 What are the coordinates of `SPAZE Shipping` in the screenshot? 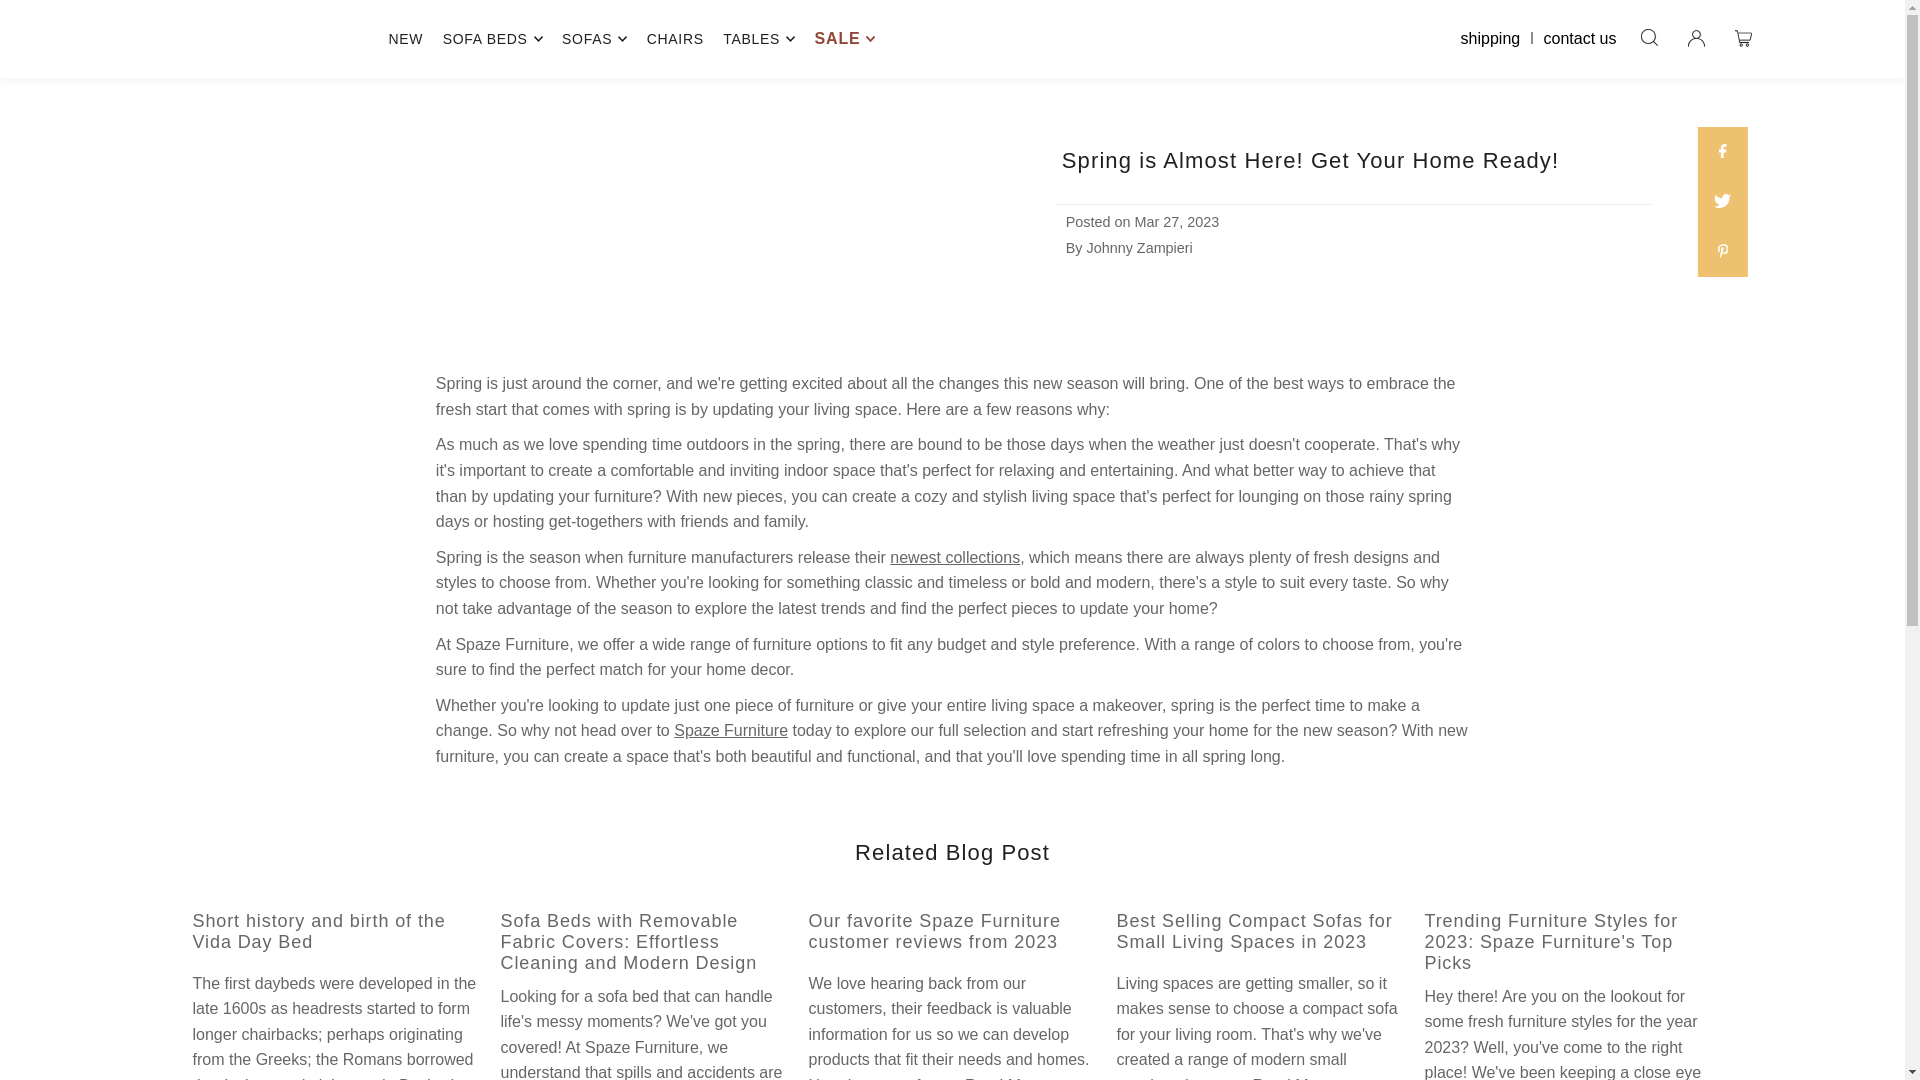 It's located at (1496, 38).